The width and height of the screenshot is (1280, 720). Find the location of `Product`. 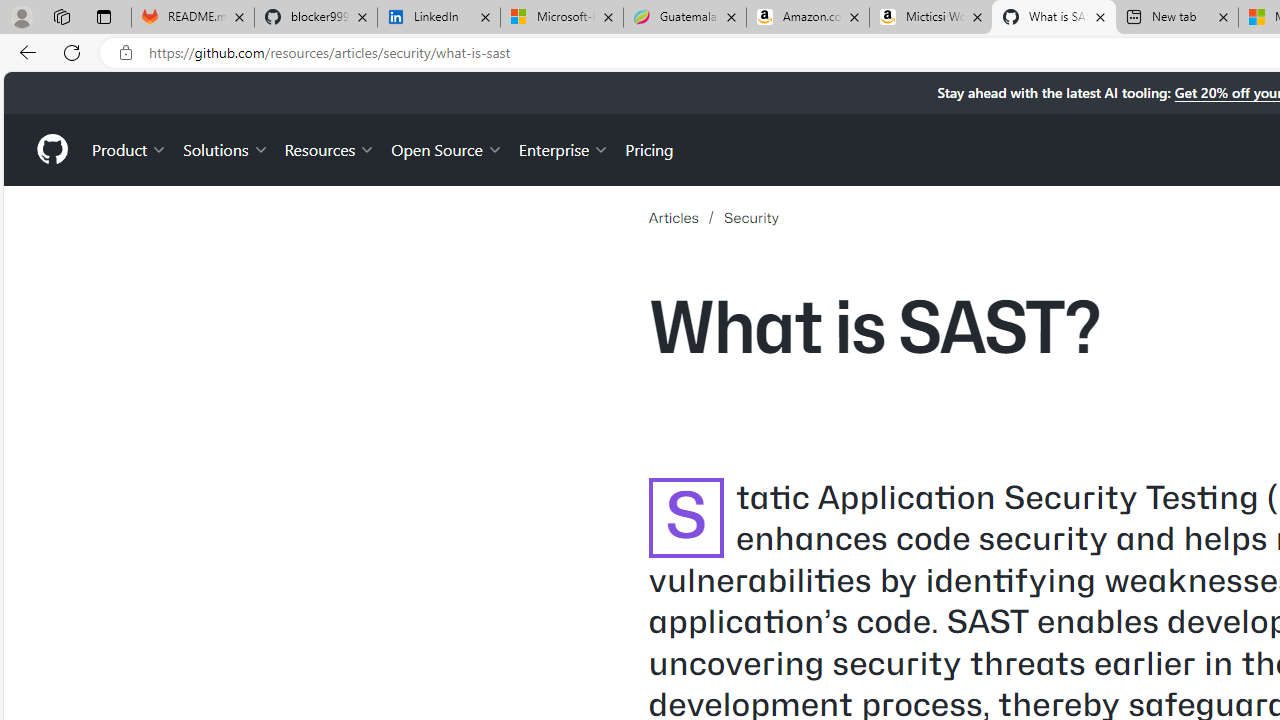

Product is located at coordinates (130, 148).